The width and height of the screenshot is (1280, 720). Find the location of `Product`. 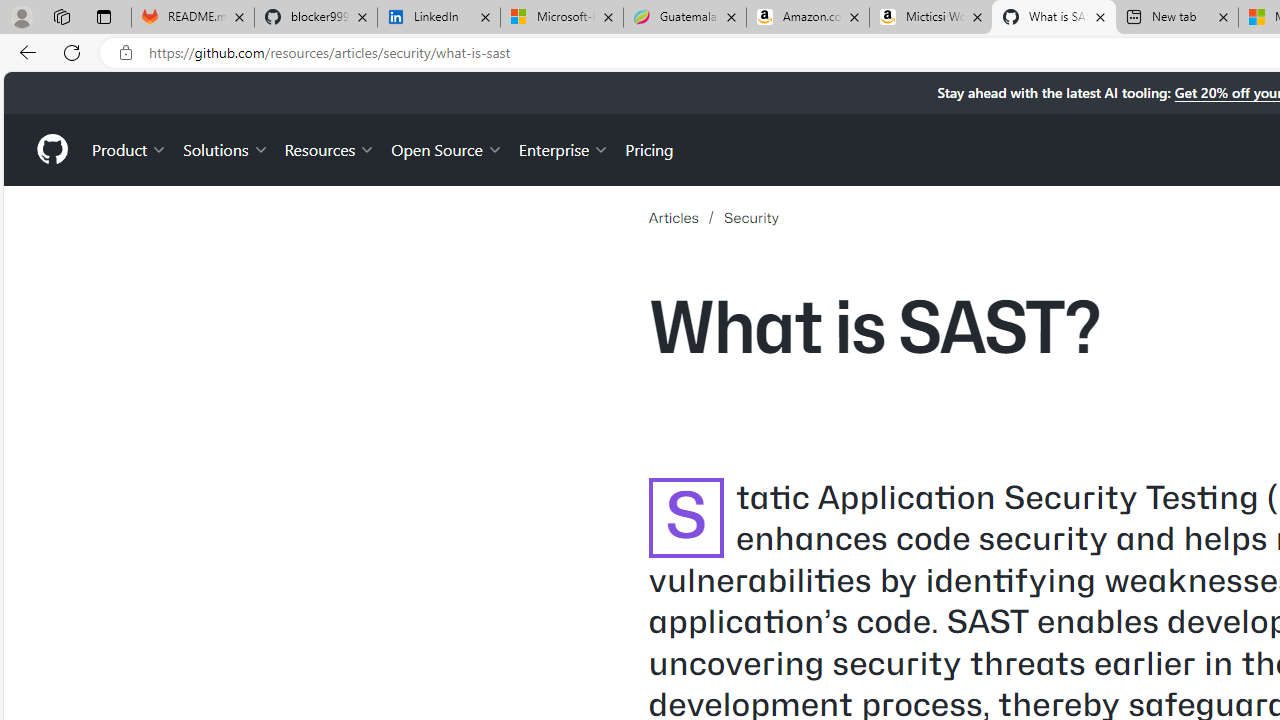

Product is located at coordinates (130, 148).